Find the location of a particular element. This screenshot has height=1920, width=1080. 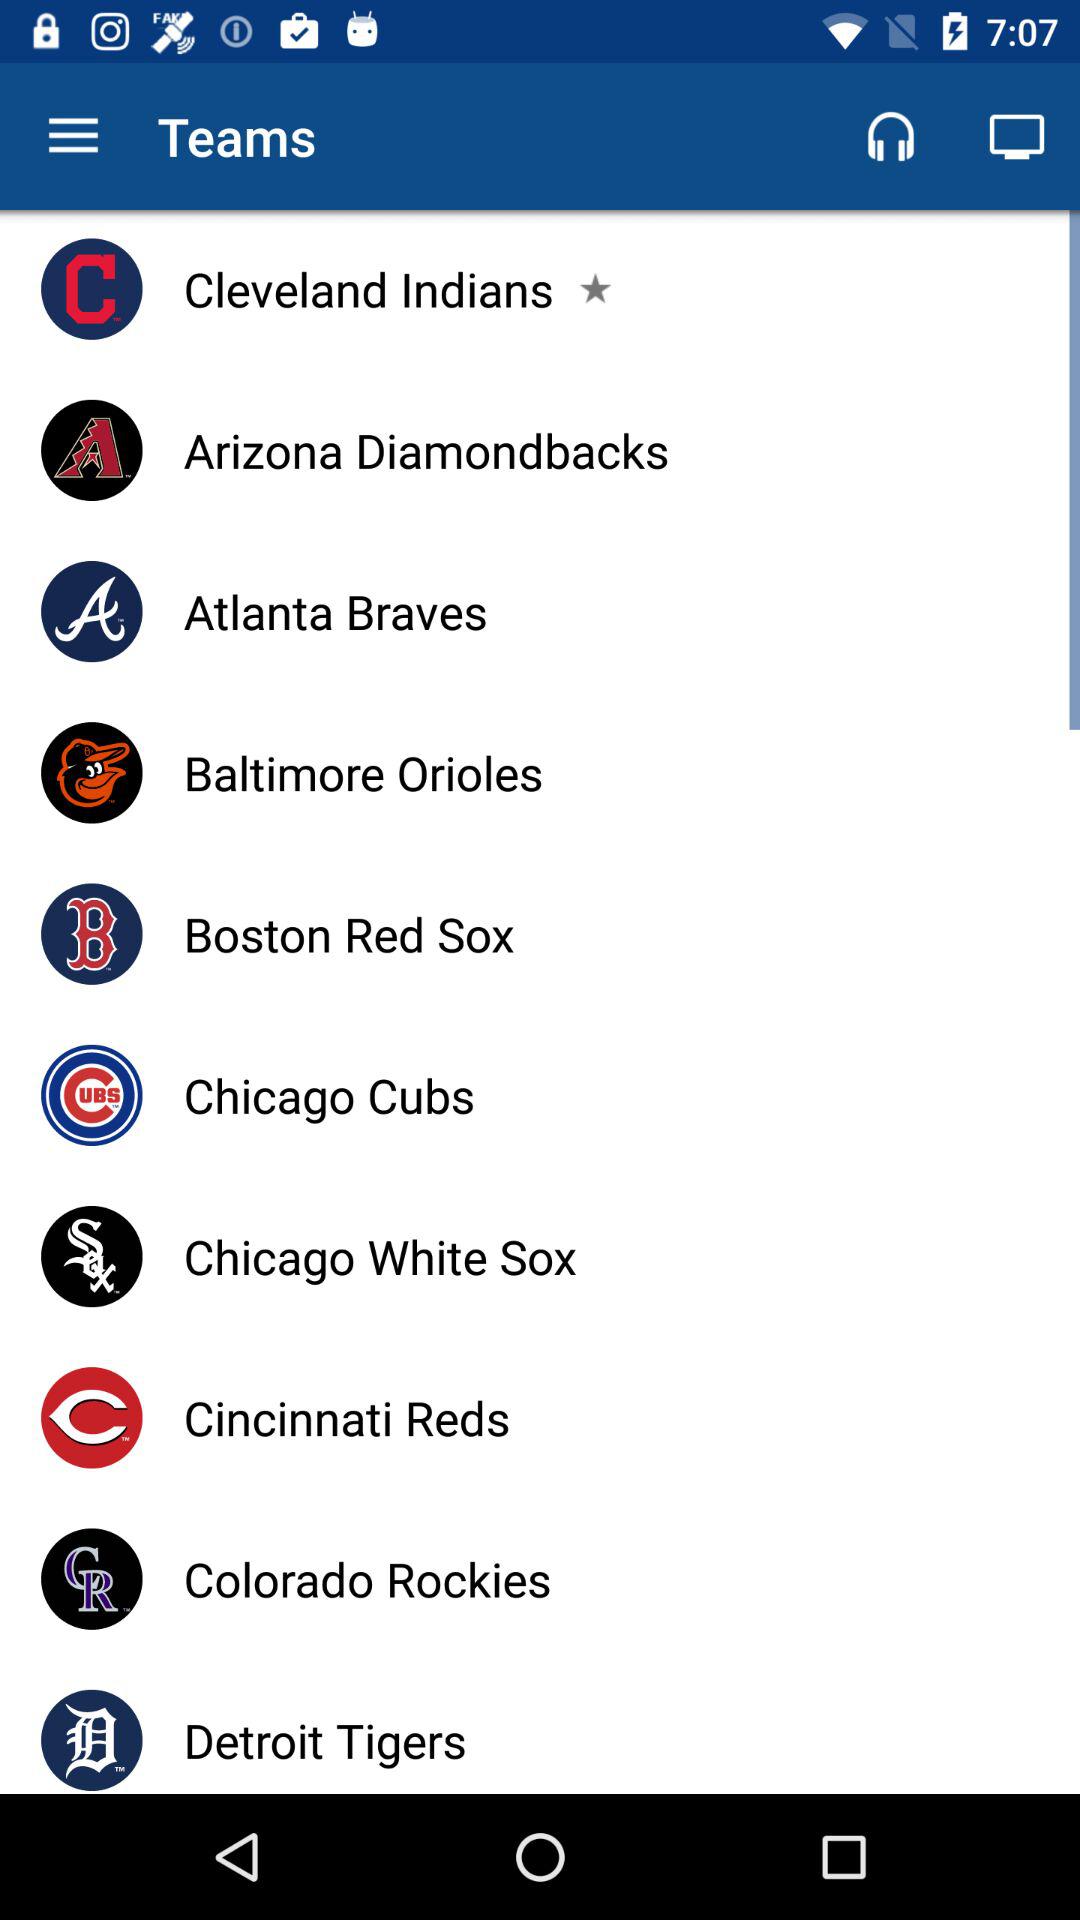

tap the icon below boston red sox item is located at coordinates (328, 1095).